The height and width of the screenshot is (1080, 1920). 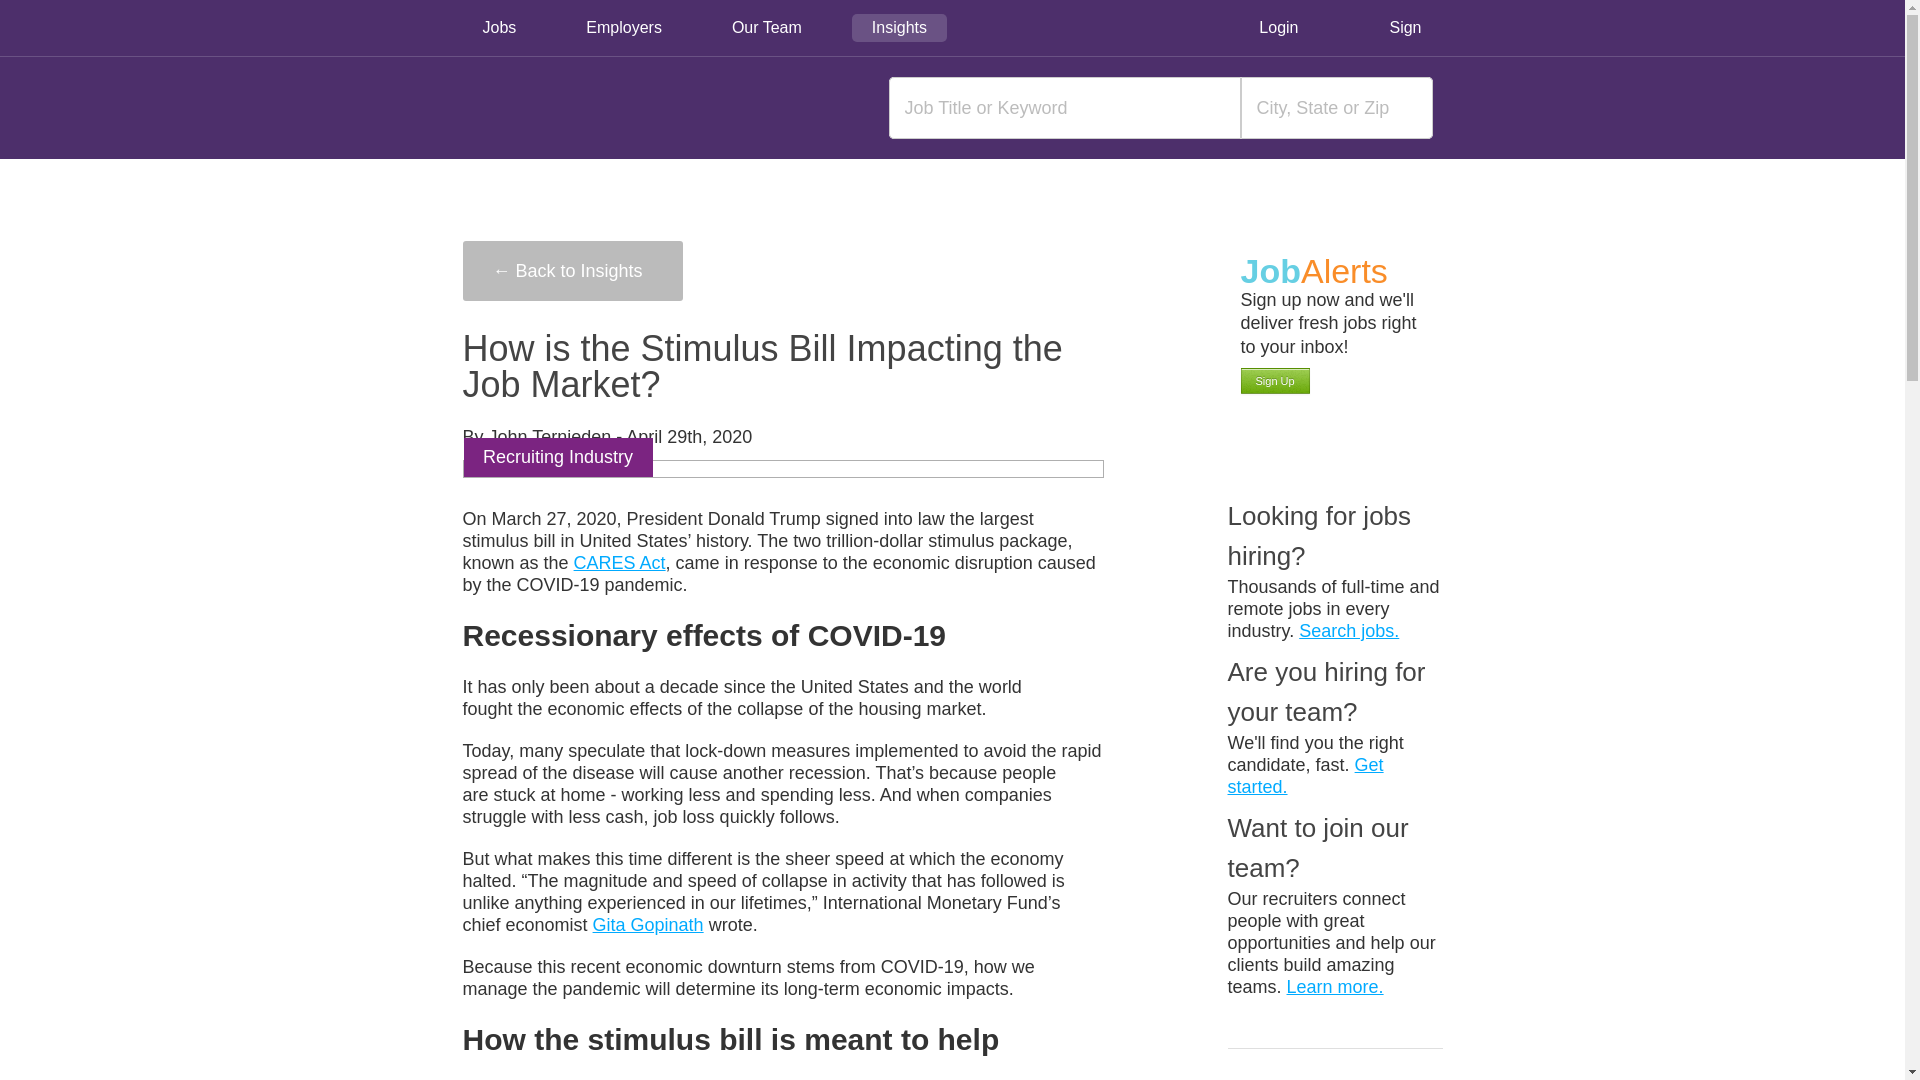 What do you see at coordinates (1306, 776) in the screenshot?
I see `Get started.` at bounding box center [1306, 776].